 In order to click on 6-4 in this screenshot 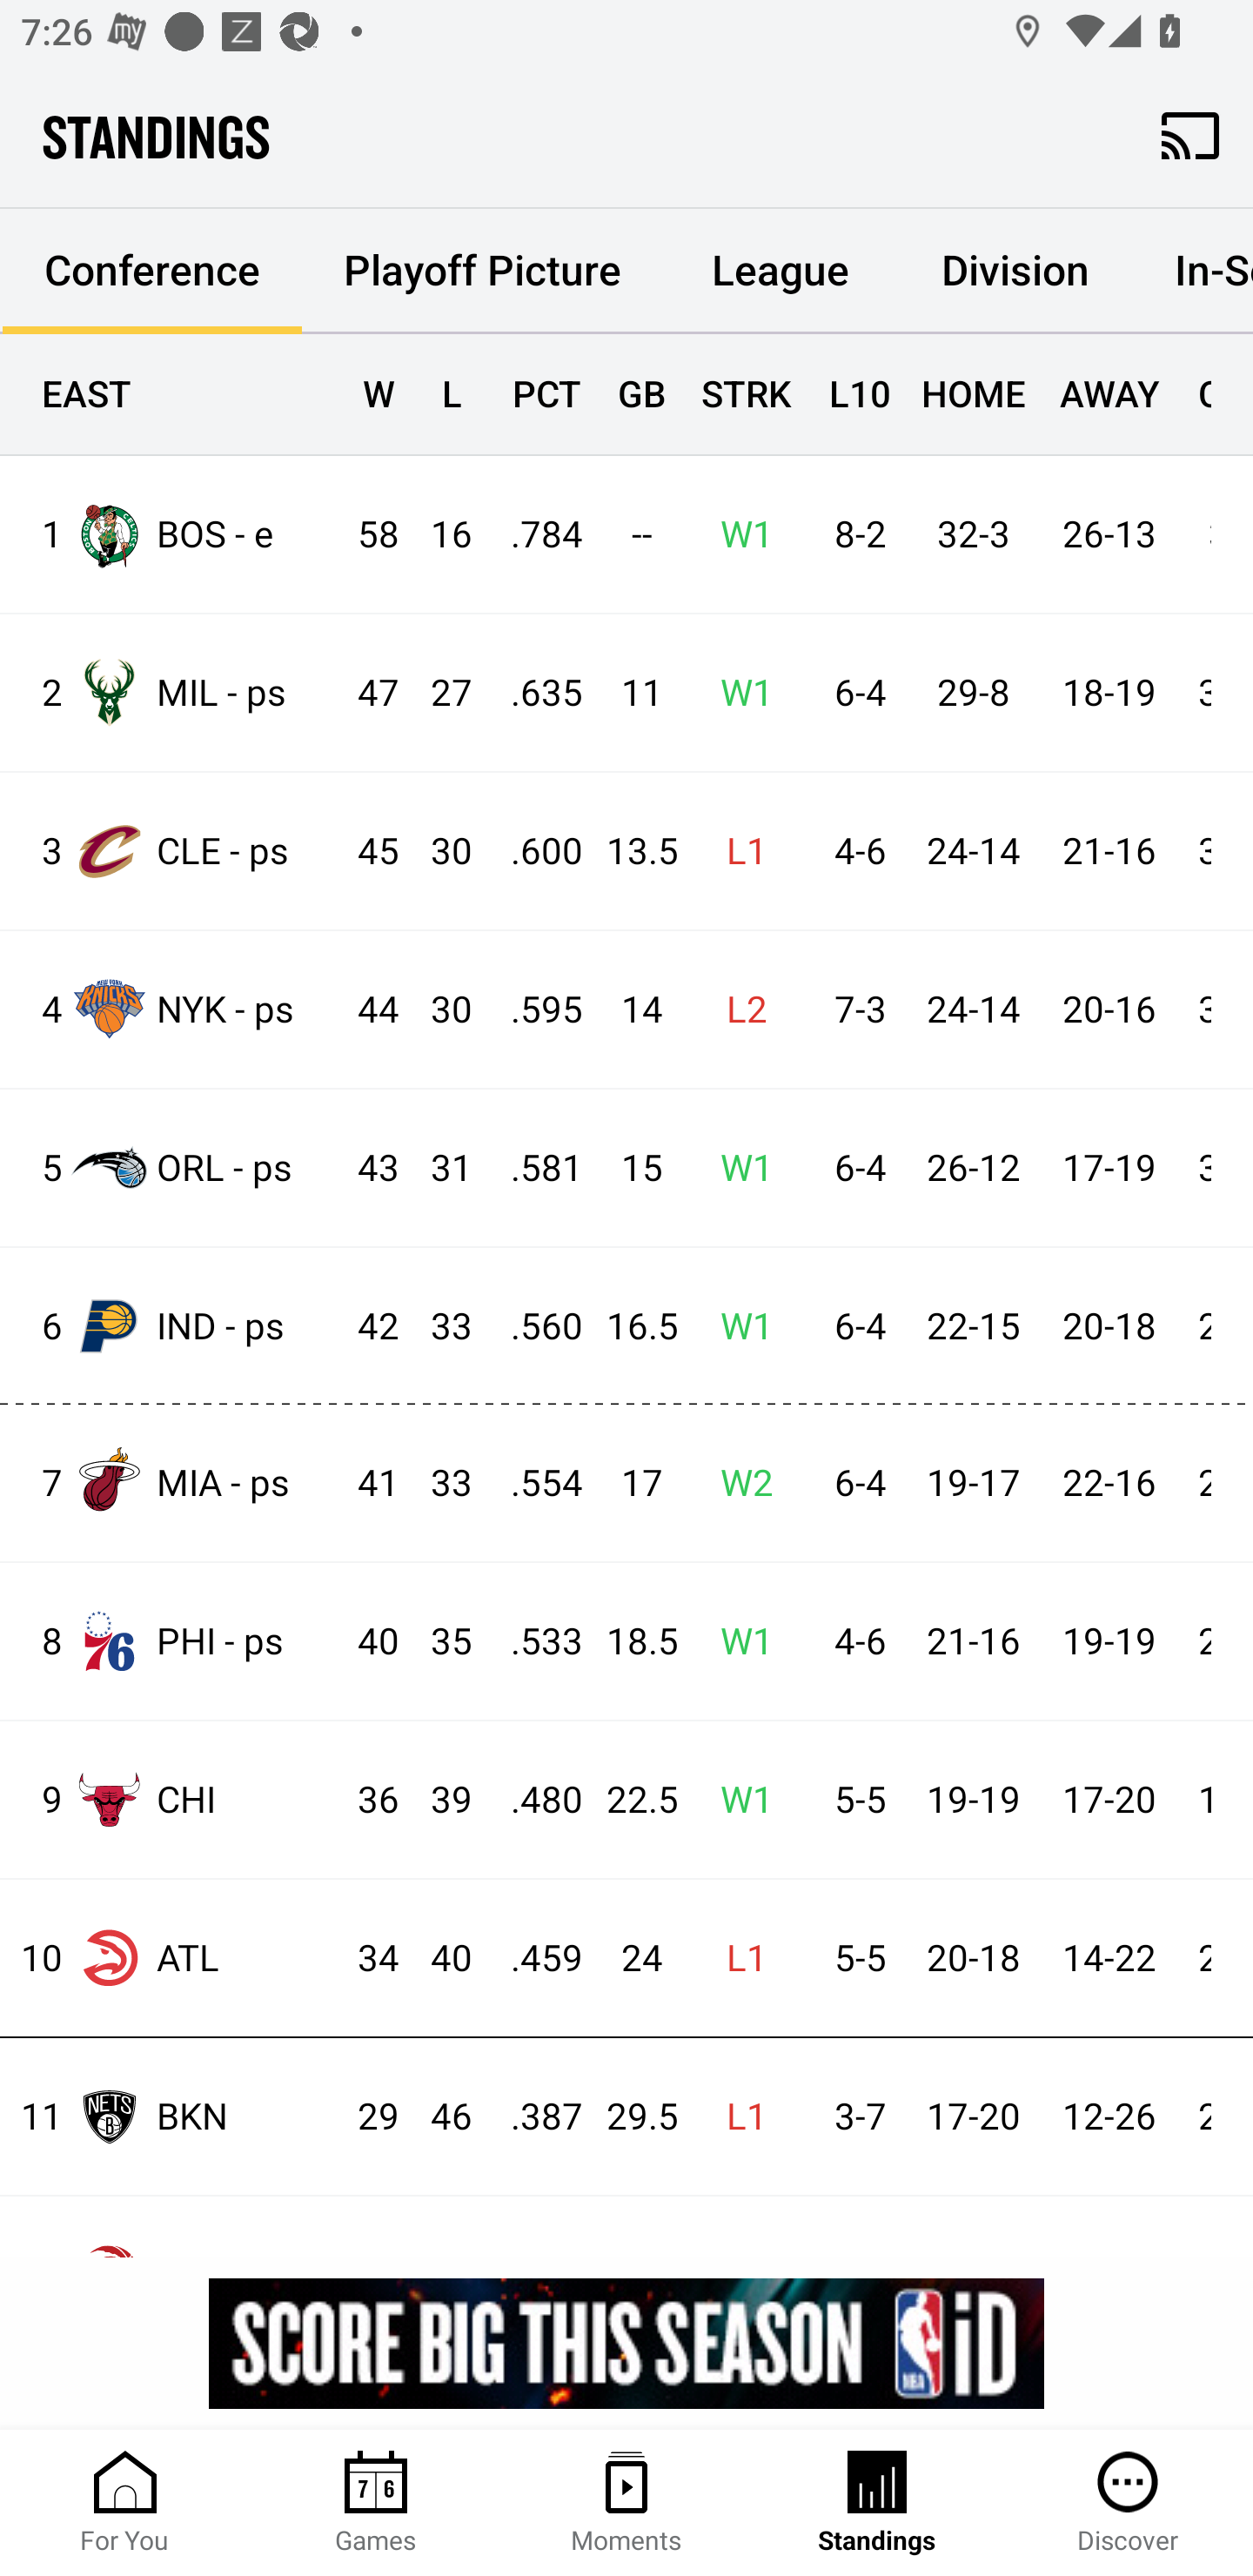, I will do `click(852, 1483)`.